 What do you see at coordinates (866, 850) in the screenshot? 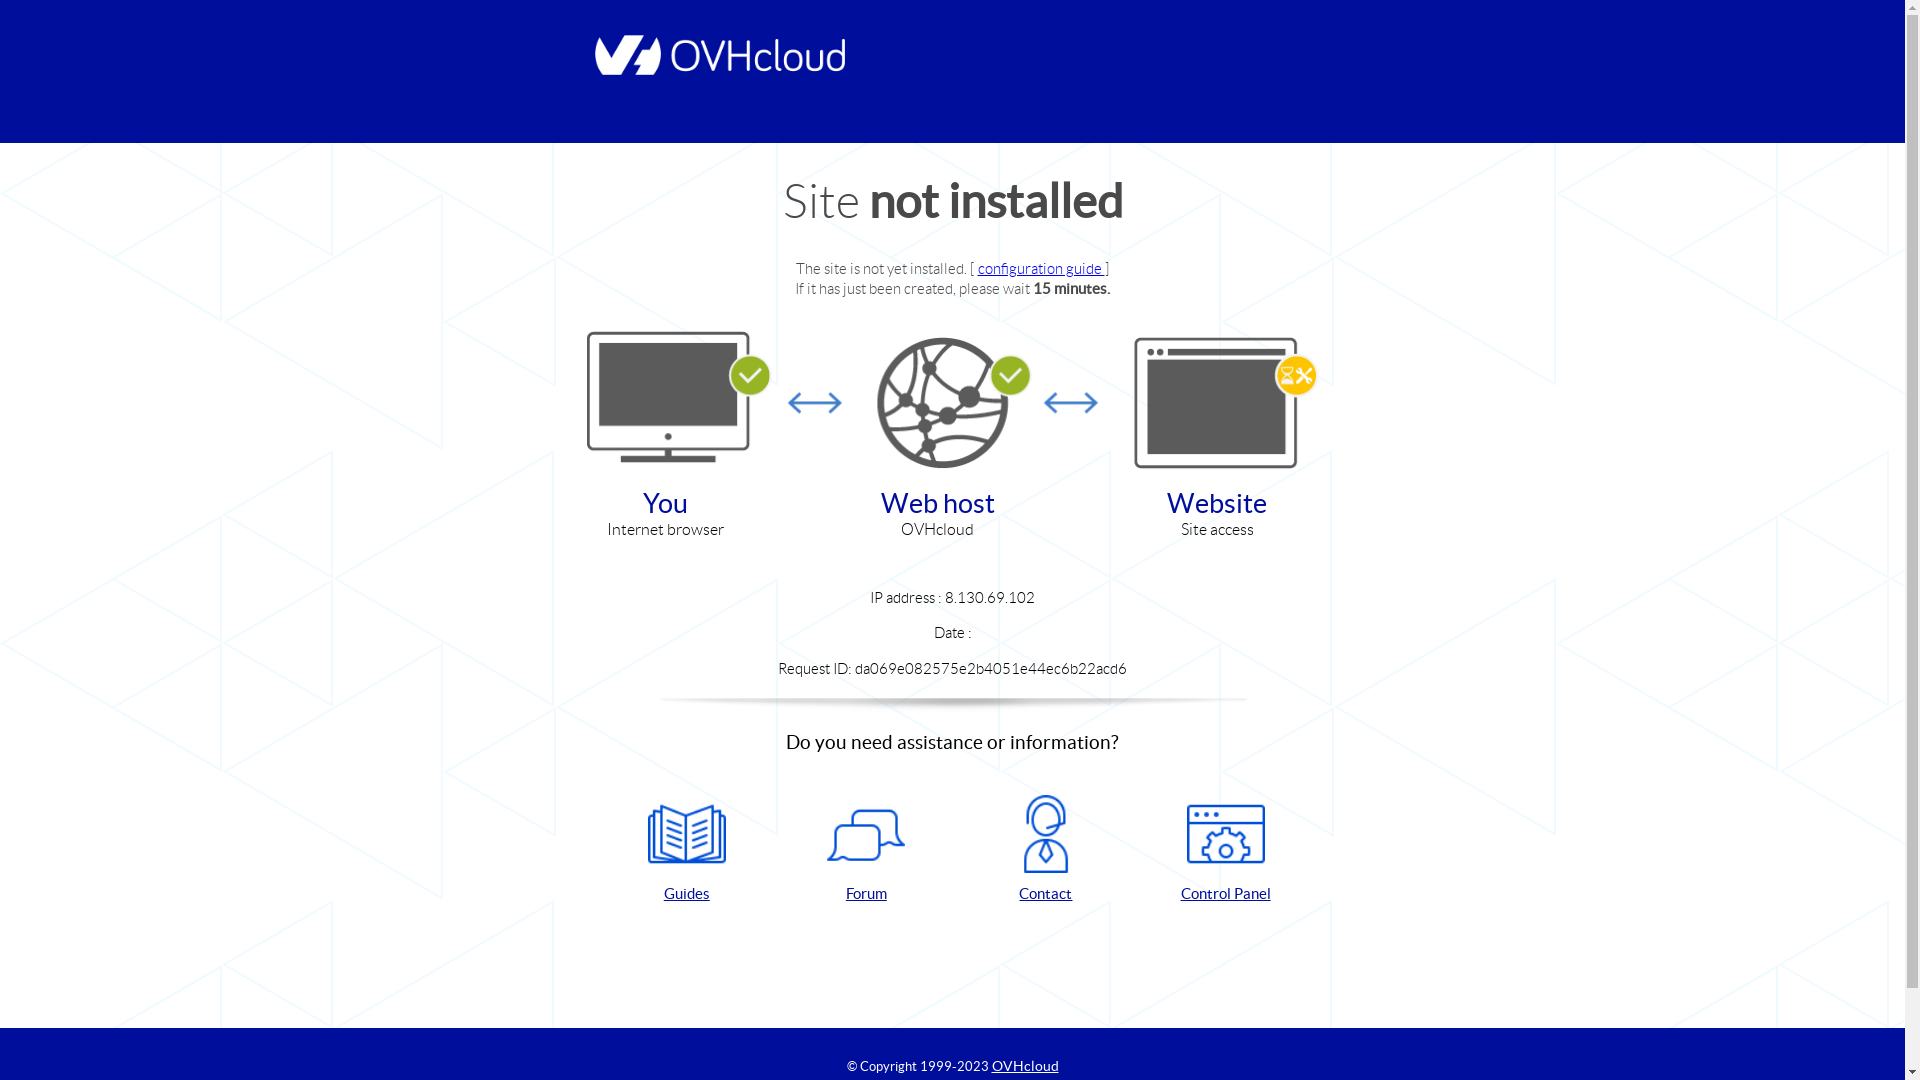
I see `Forum` at bounding box center [866, 850].